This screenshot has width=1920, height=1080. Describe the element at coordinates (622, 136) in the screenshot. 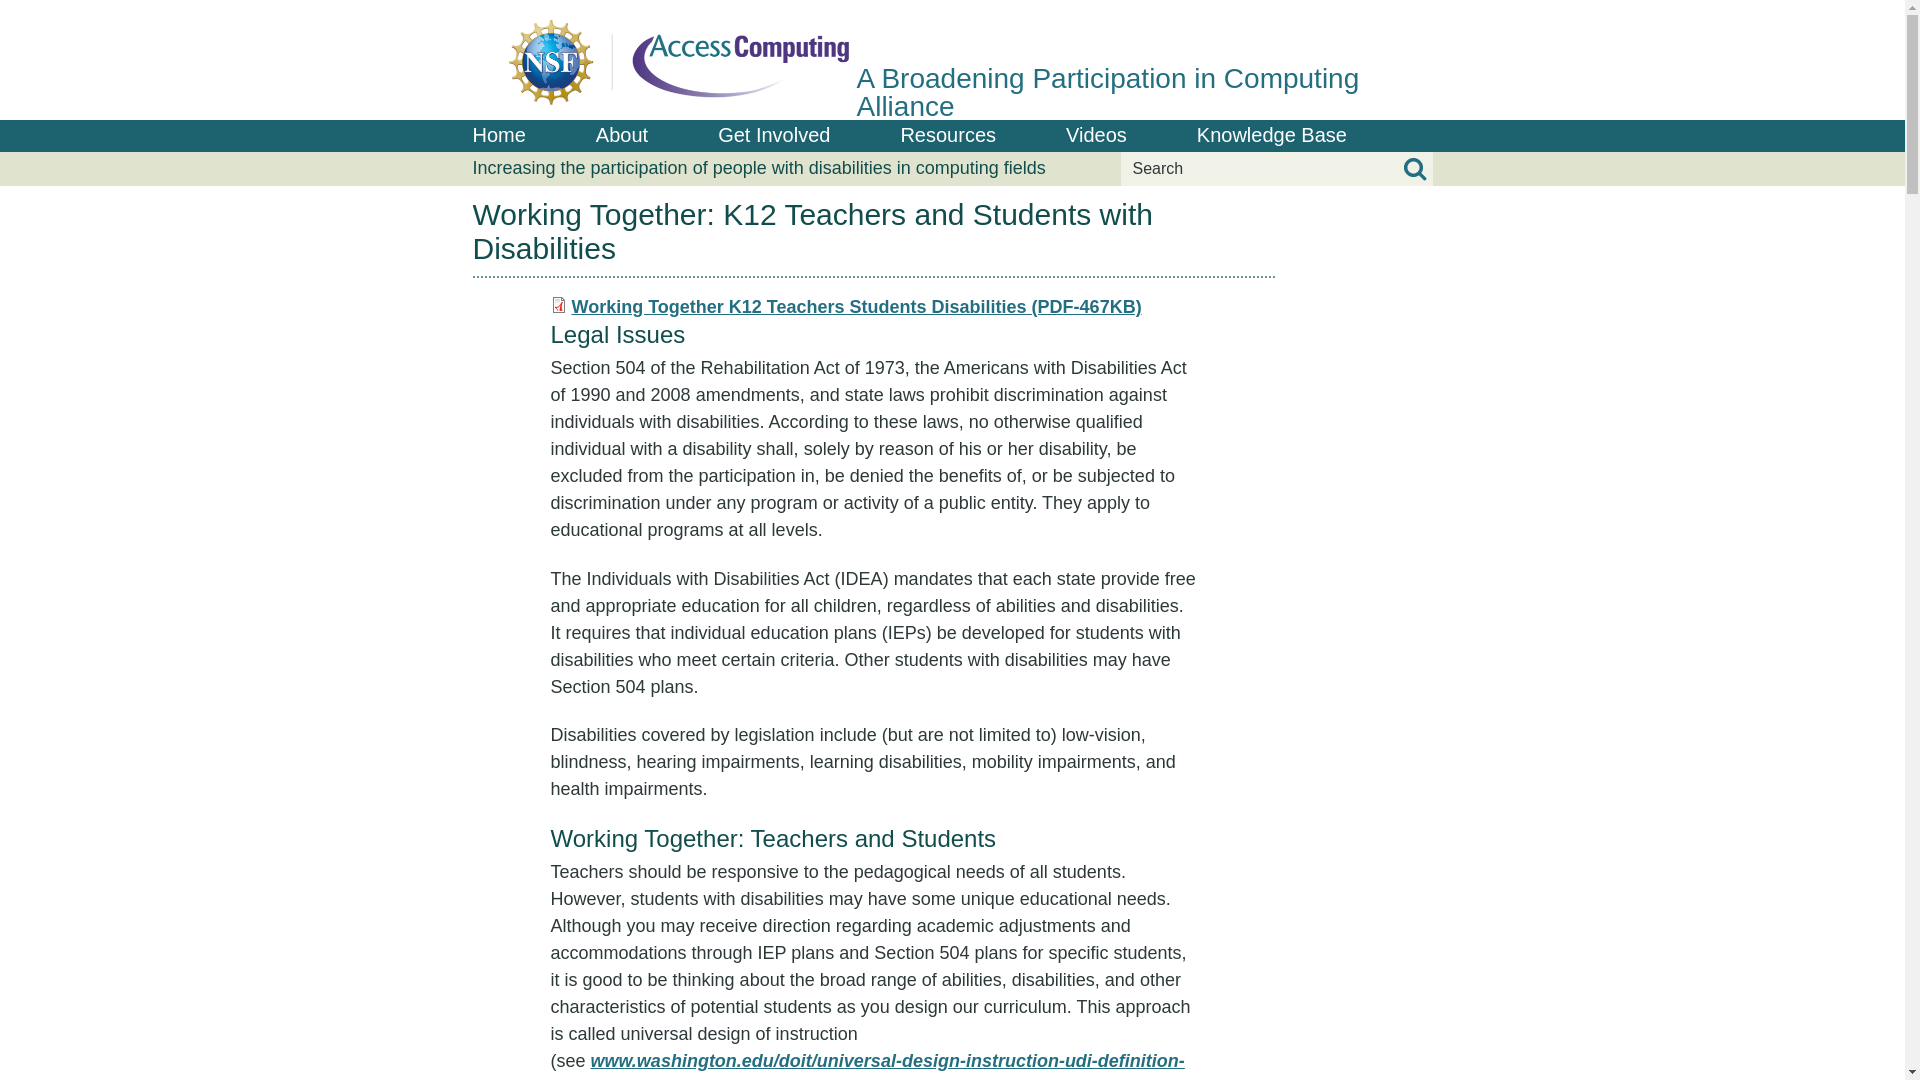

I see `About` at that location.